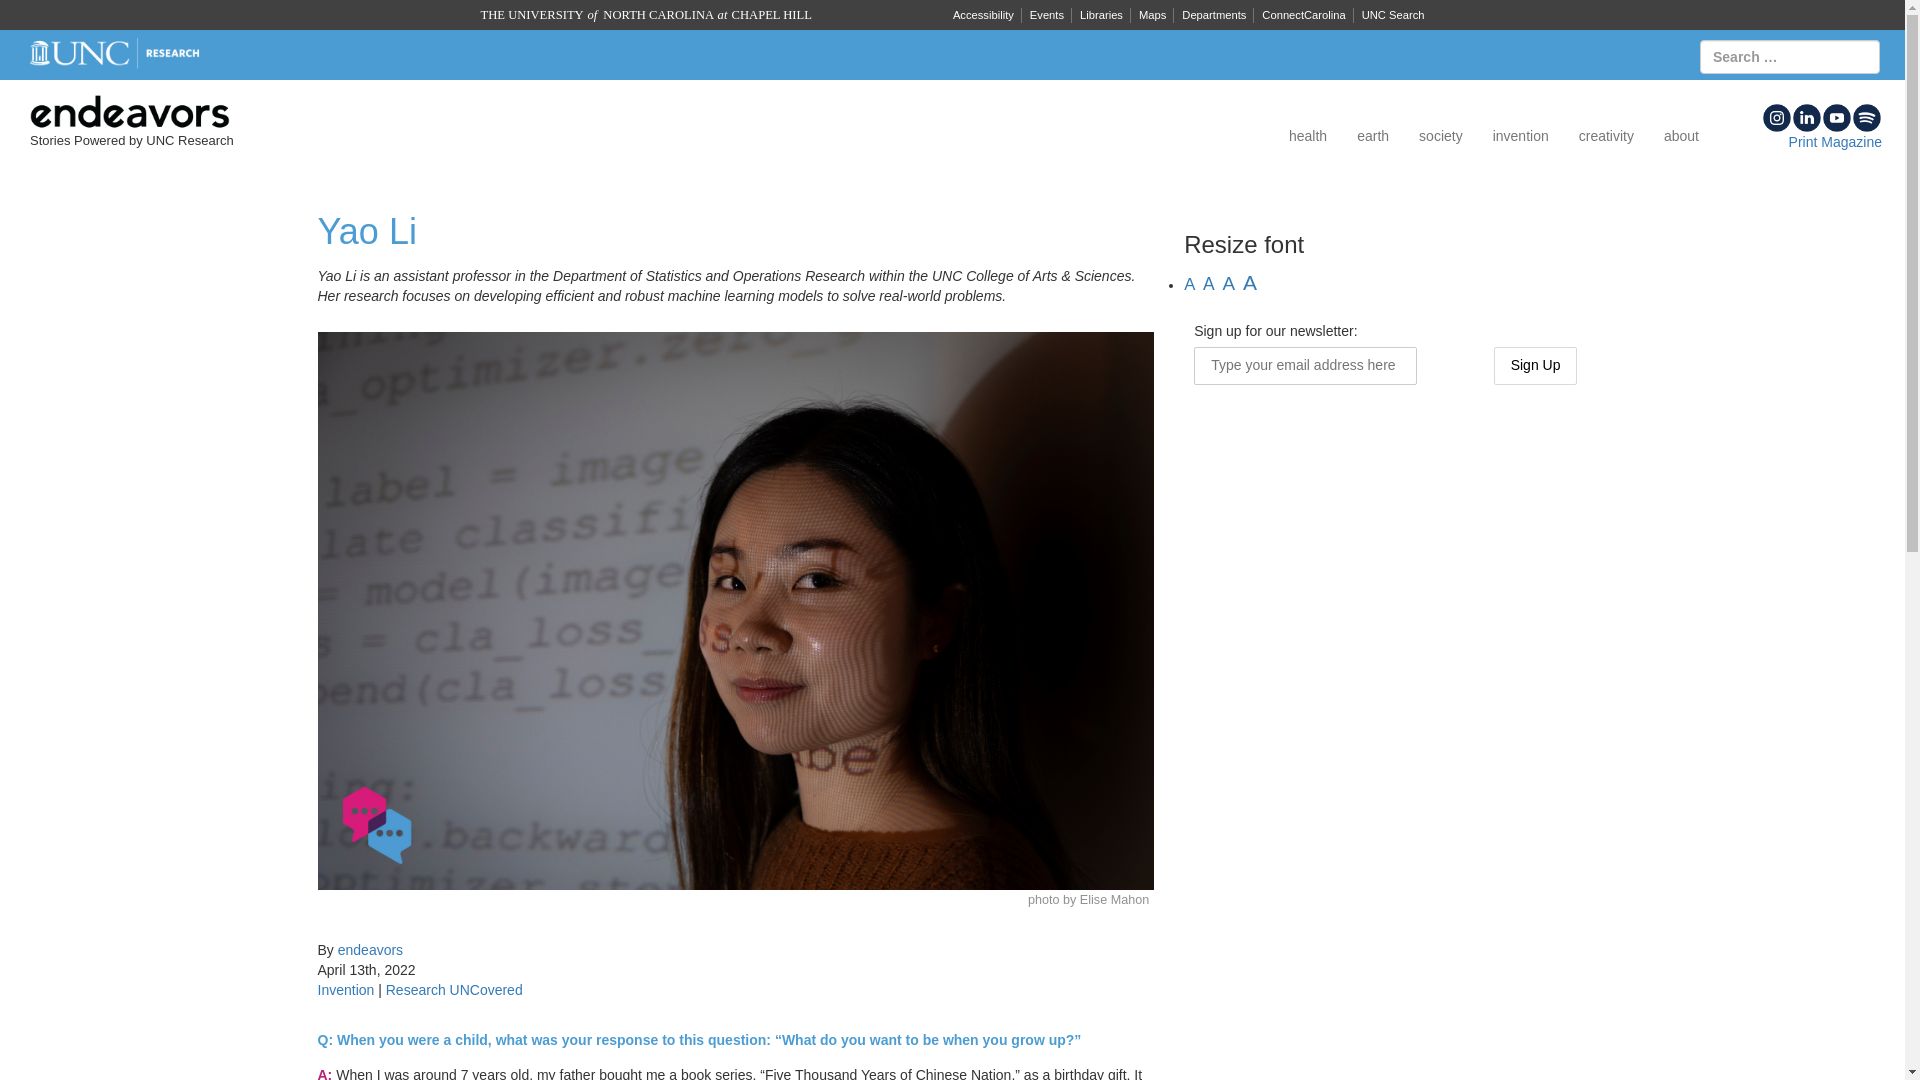 The height and width of the screenshot is (1080, 1920). What do you see at coordinates (1789, 56) in the screenshot?
I see `Search for:` at bounding box center [1789, 56].